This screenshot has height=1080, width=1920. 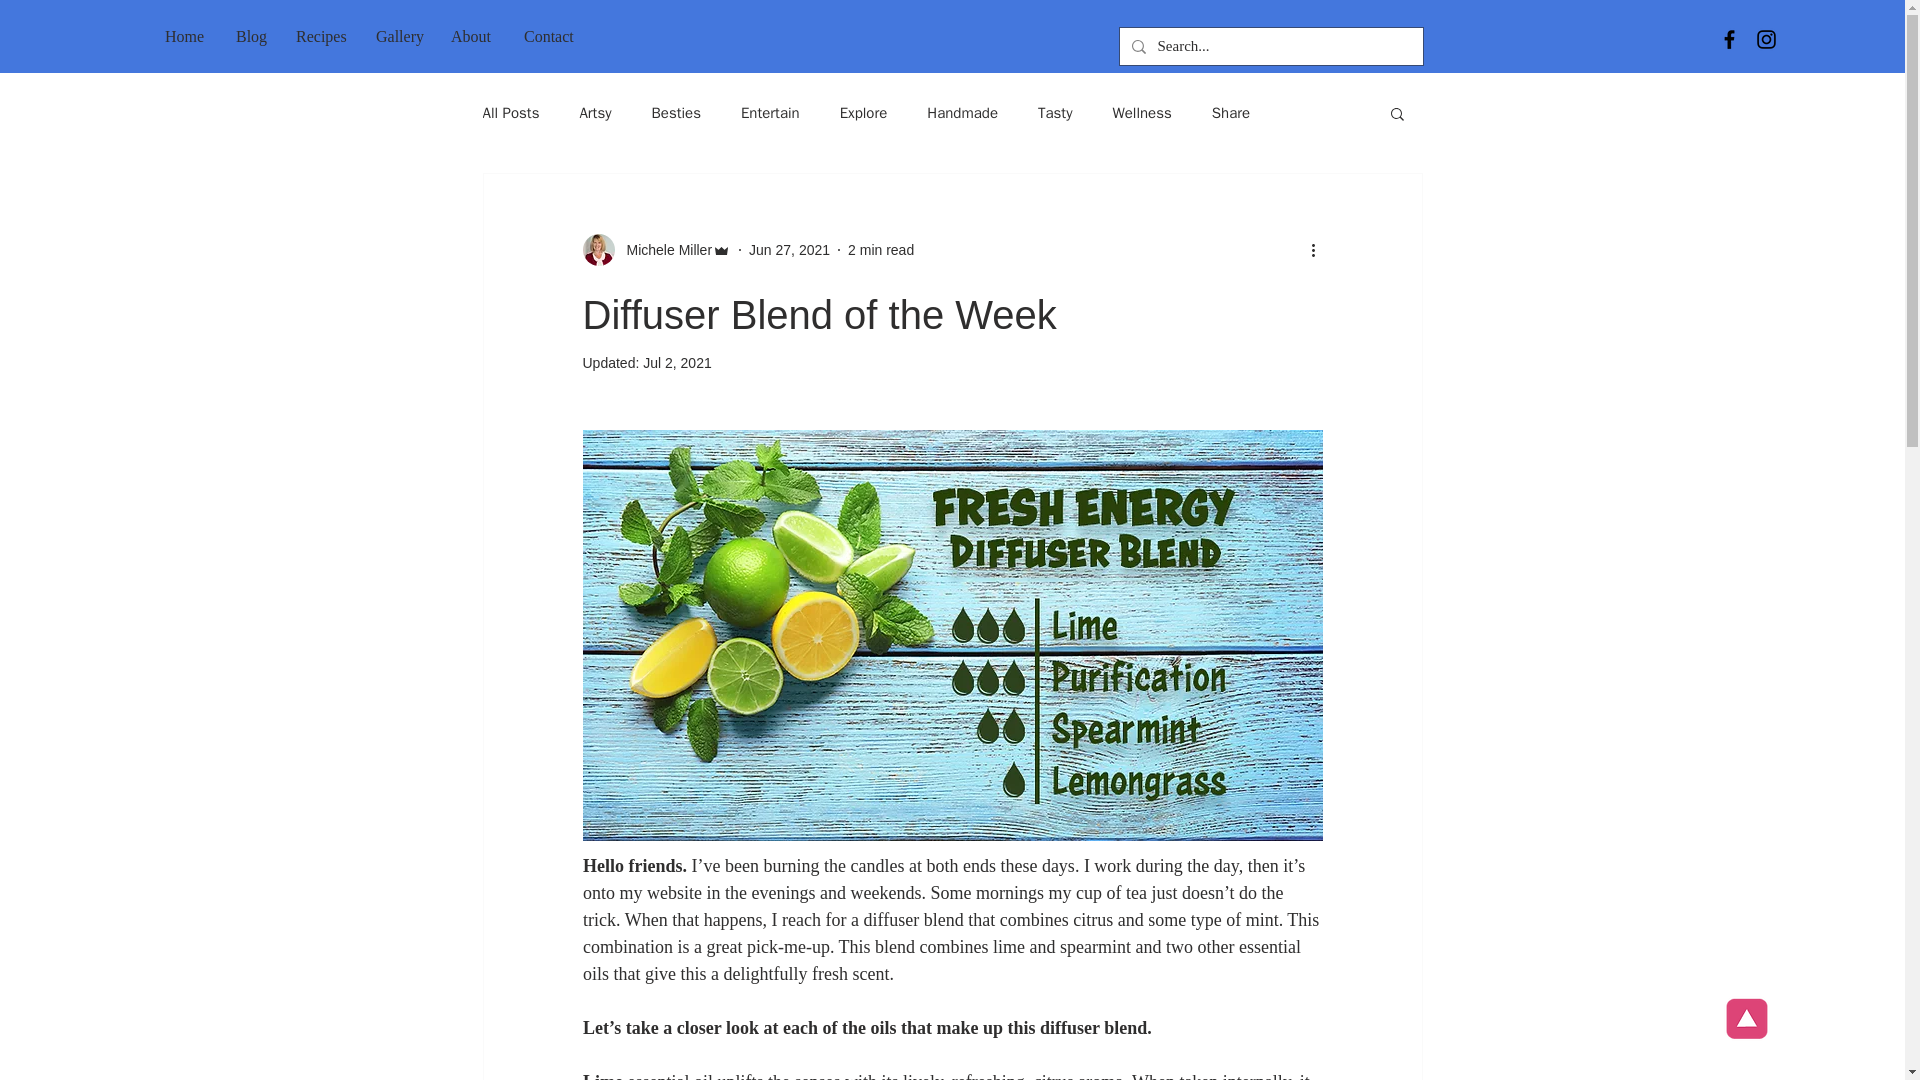 I want to click on 2 min read, so click(x=880, y=250).